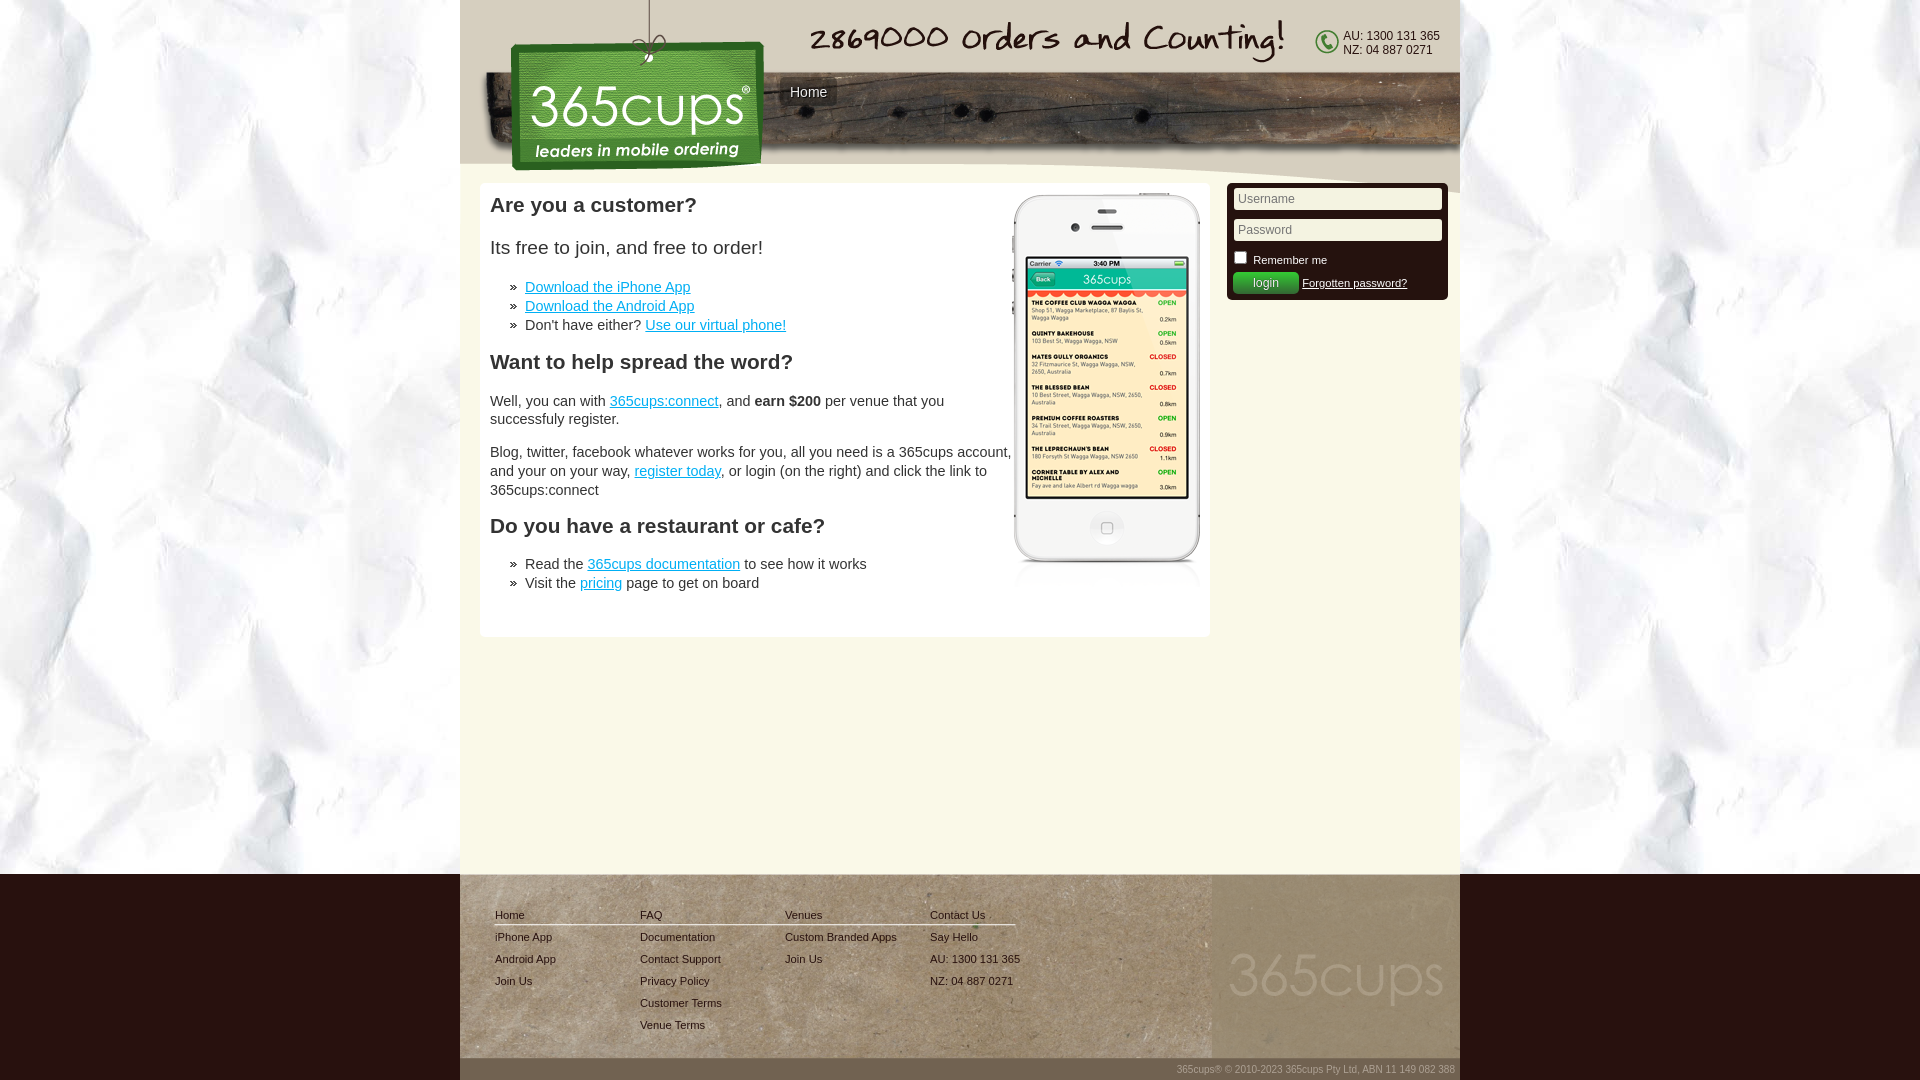 The width and height of the screenshot is (1920, 1080). Describe the element at coordinates (681, 1025) in the screenshot. I see `Venue Terms` at that location.